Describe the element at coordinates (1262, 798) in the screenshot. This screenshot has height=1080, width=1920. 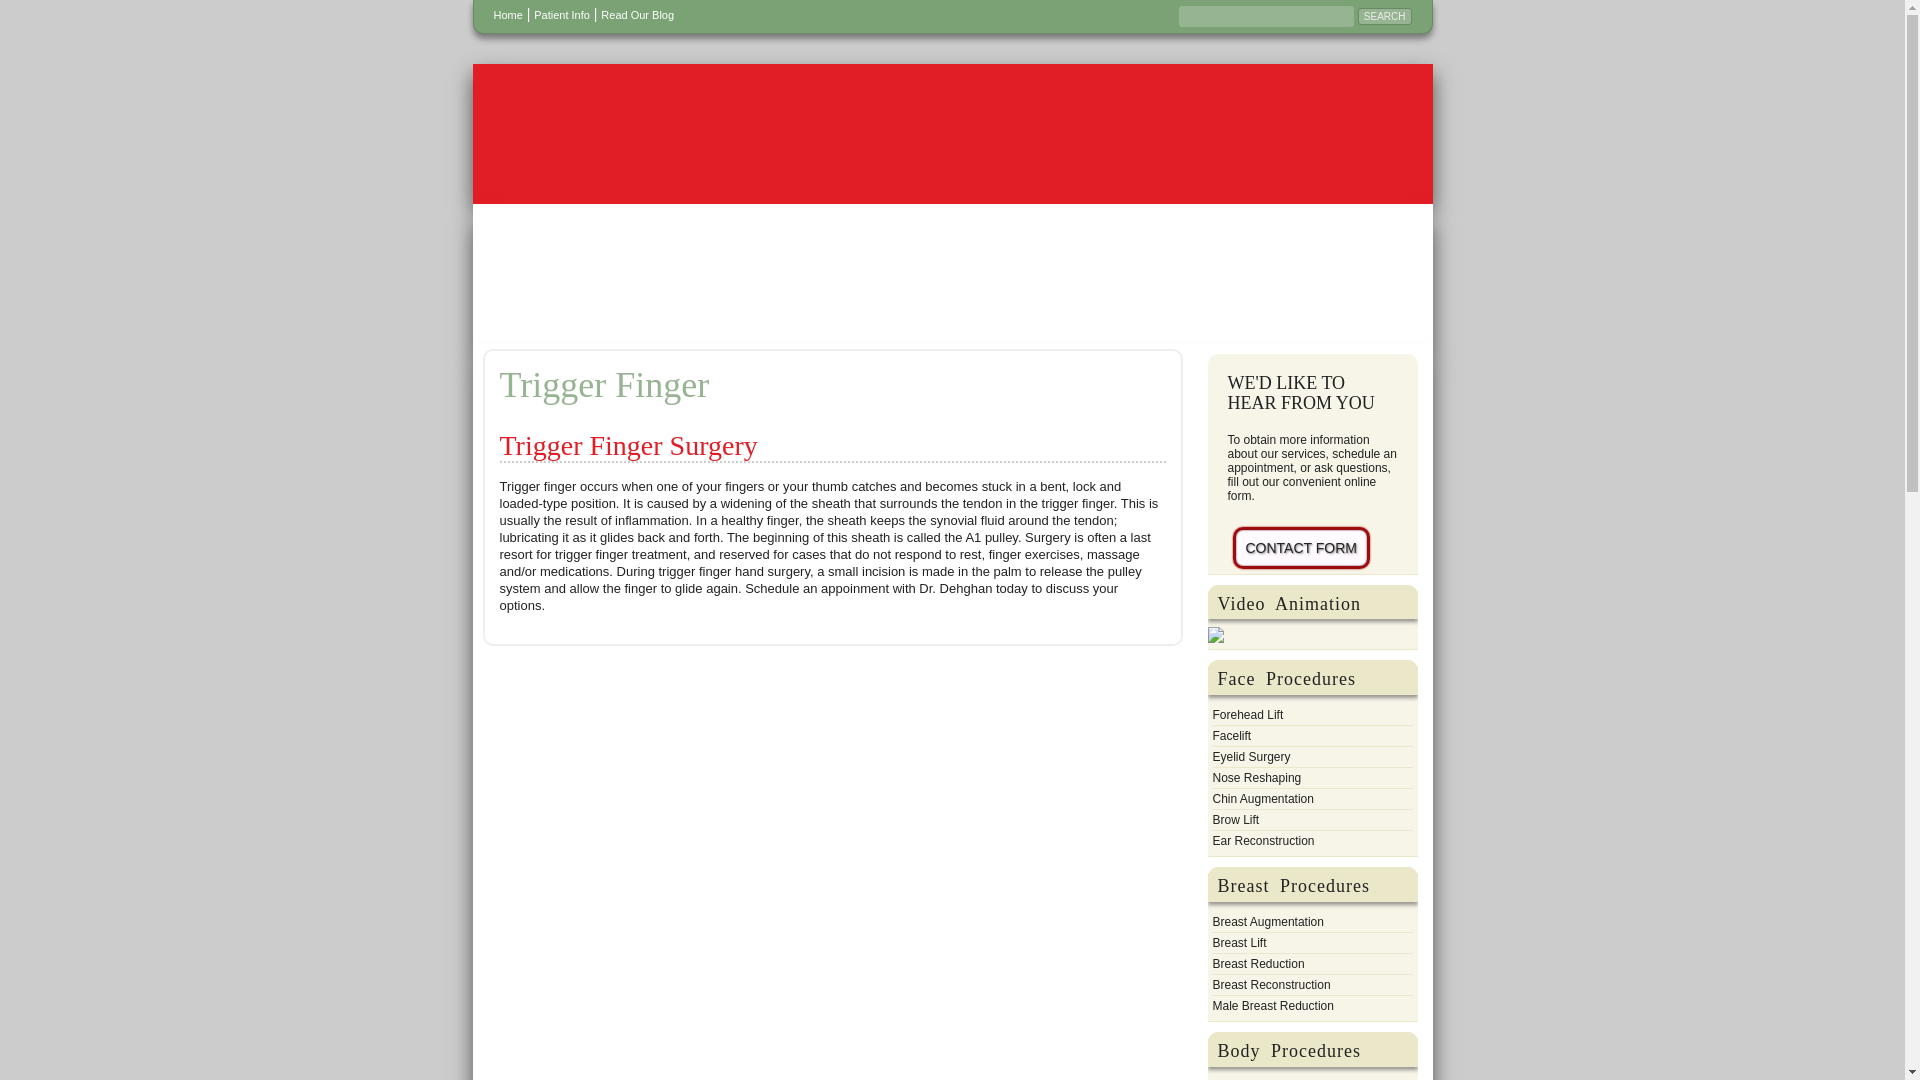
I see `Chin Augmentation` at that location.